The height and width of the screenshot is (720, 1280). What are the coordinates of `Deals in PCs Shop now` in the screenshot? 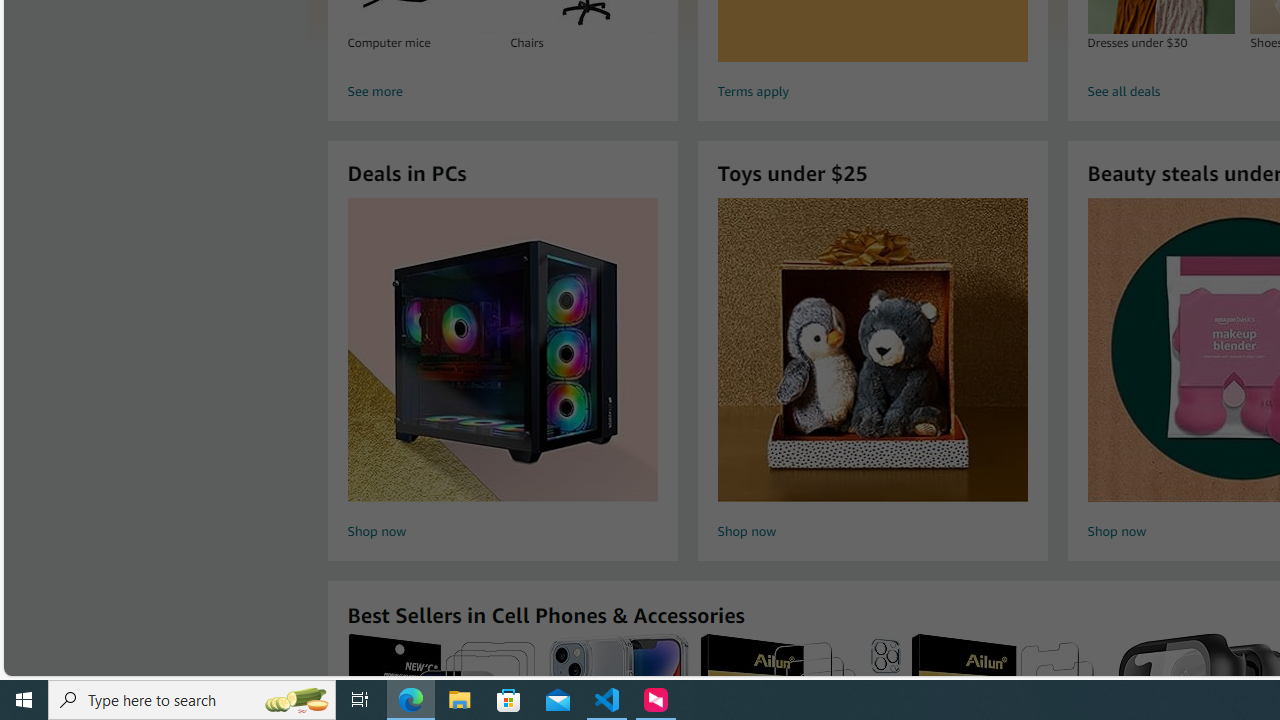 It's located at (502, 372).